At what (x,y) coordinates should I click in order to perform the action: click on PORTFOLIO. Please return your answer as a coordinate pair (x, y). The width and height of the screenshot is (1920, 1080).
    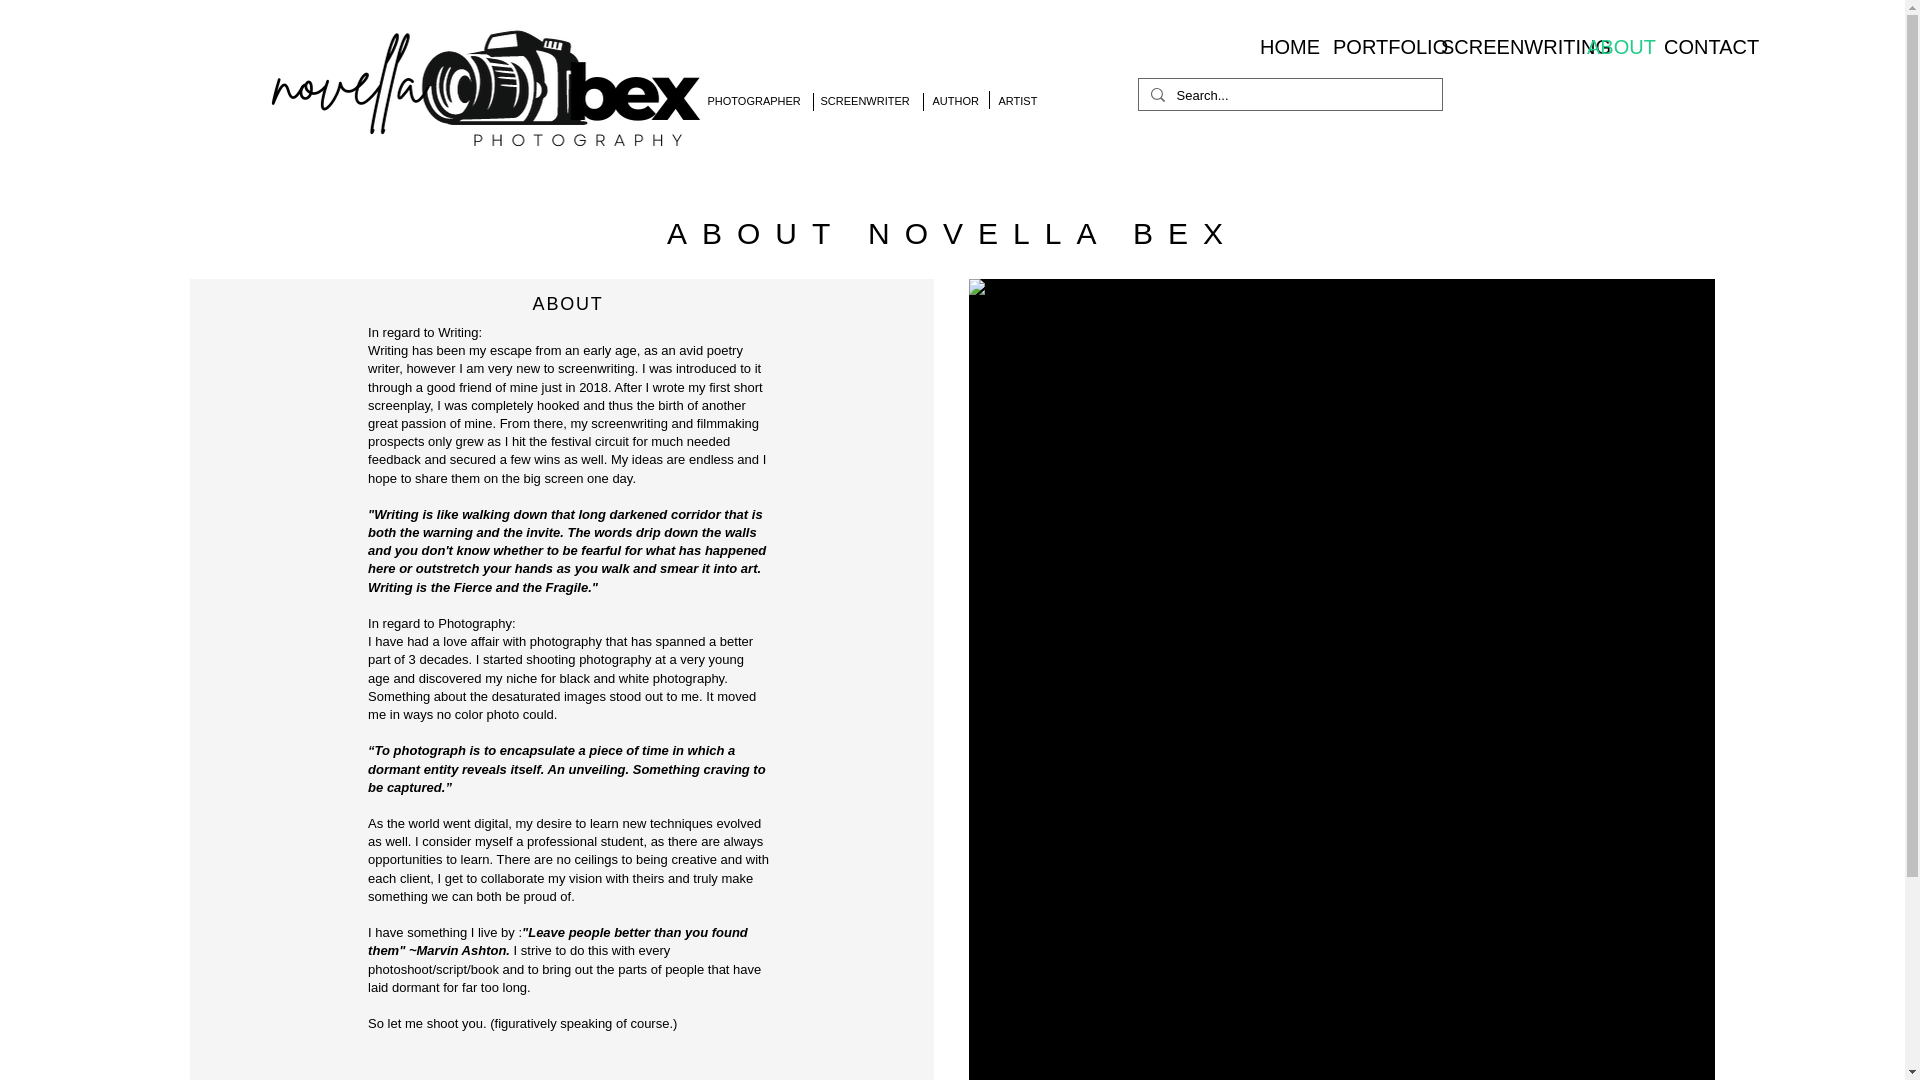
    Looking at the image, I should click on (1372, 46).